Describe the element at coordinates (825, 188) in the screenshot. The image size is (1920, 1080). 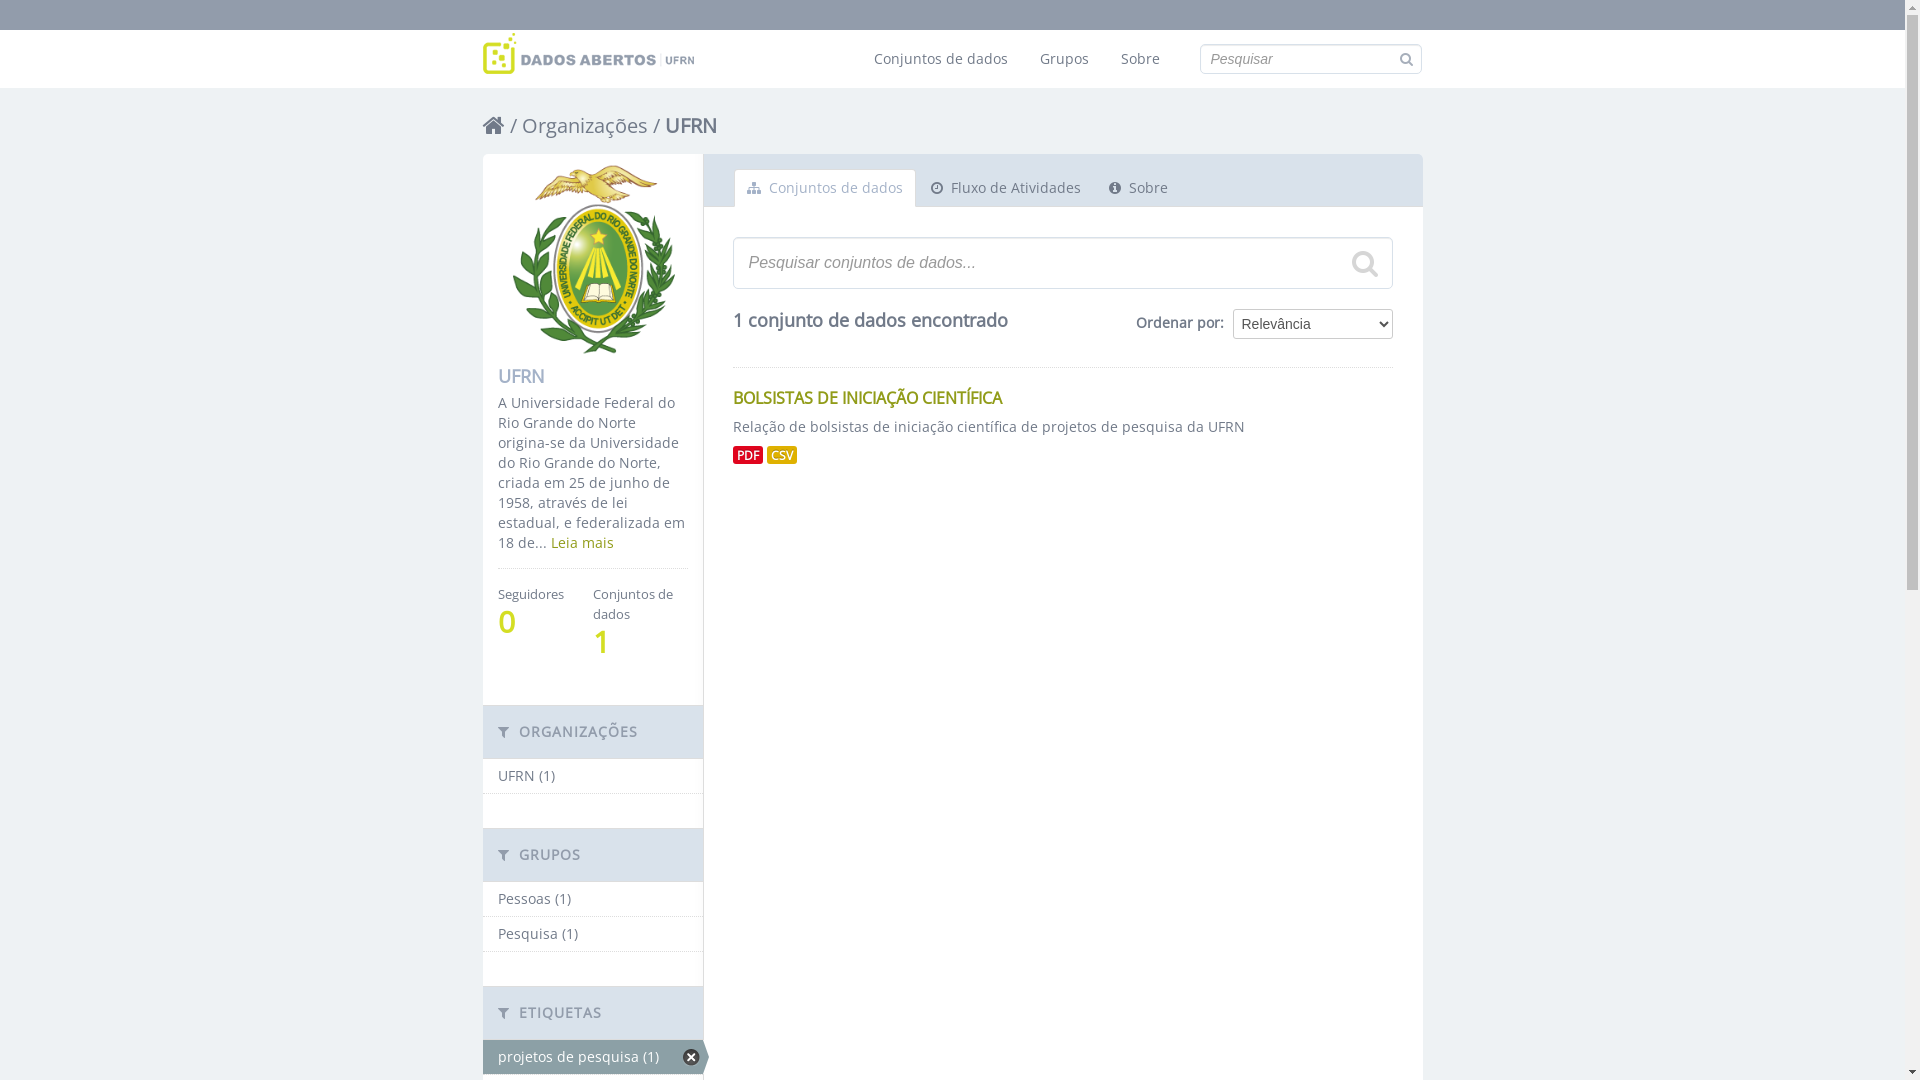
I see `Conjuntos de dados` at that location.